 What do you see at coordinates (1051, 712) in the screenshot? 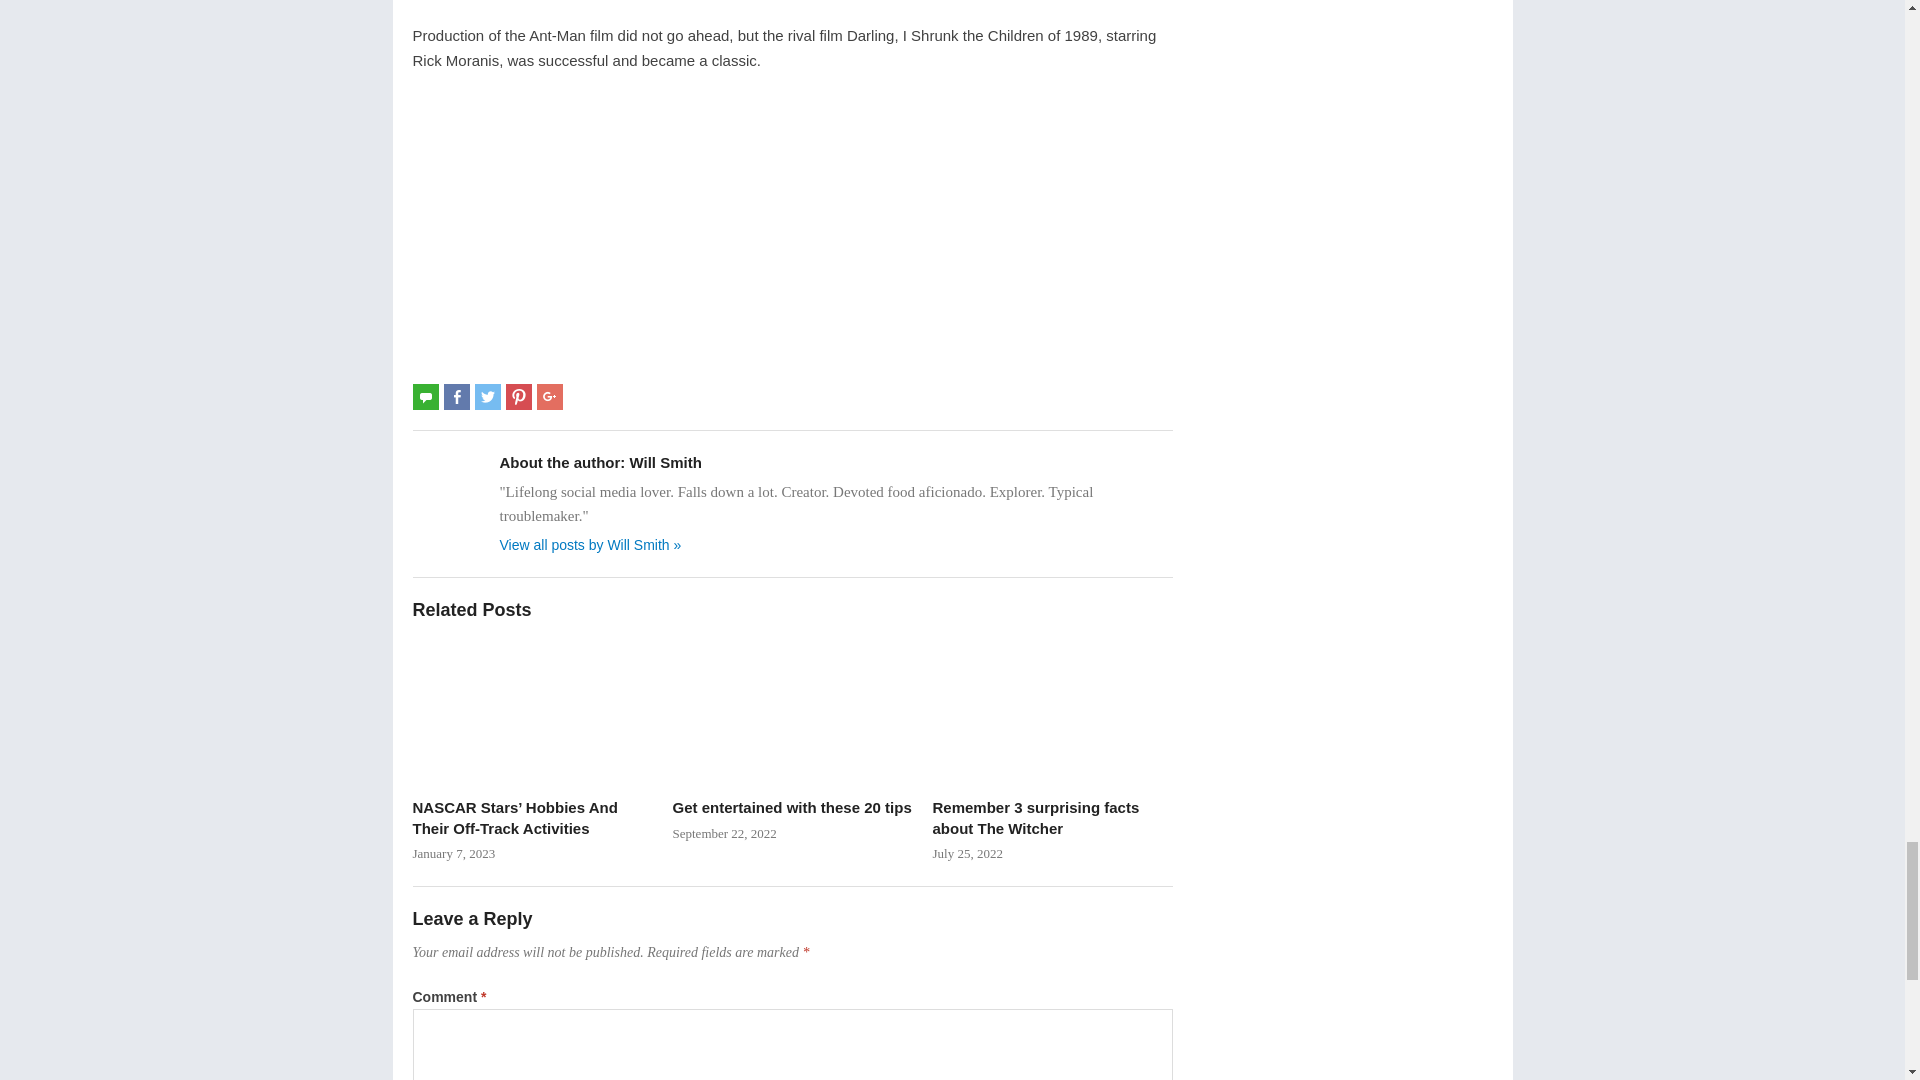
I see `Remember 3 surprising facts about The Witcher` at bounding box center [1051, 712].